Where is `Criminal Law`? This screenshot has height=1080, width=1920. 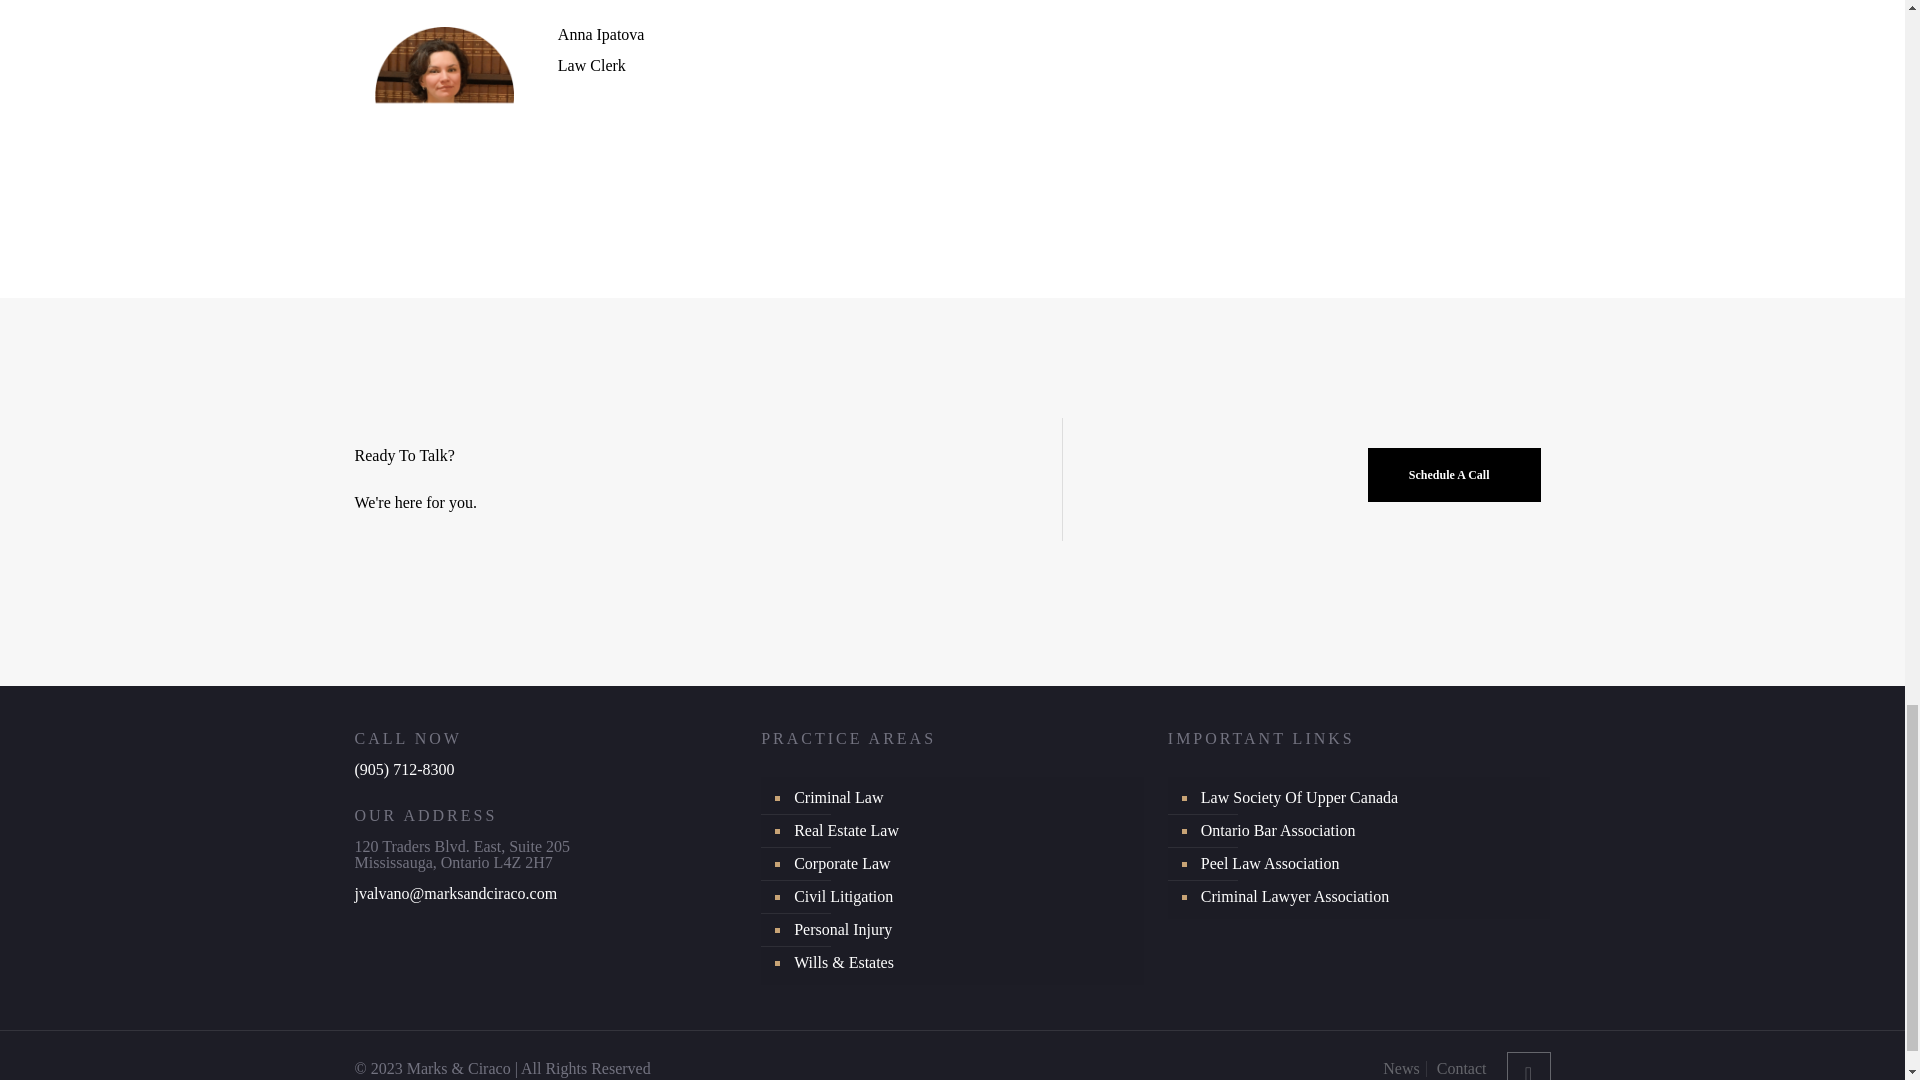 Criminal Law is located at coordinates (962, 798).